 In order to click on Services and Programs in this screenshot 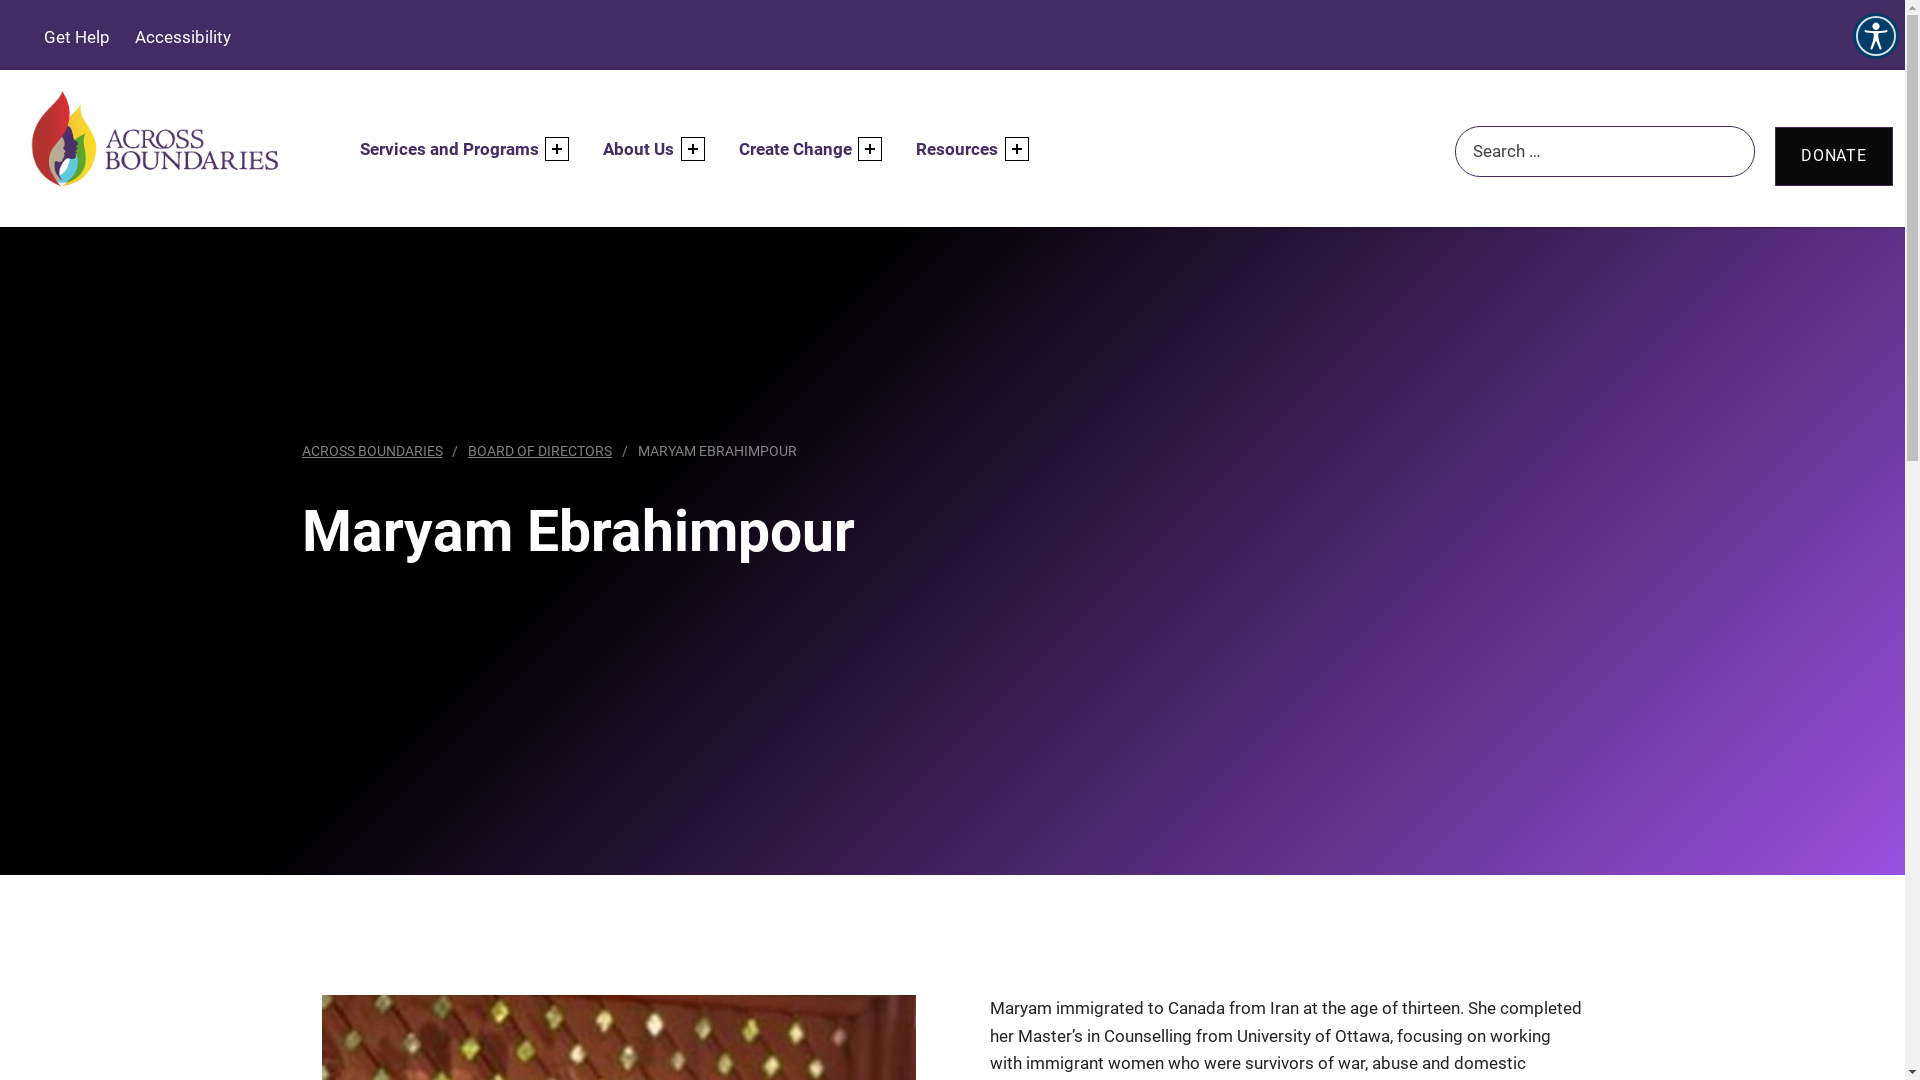, I will do `click(452, 150)`.